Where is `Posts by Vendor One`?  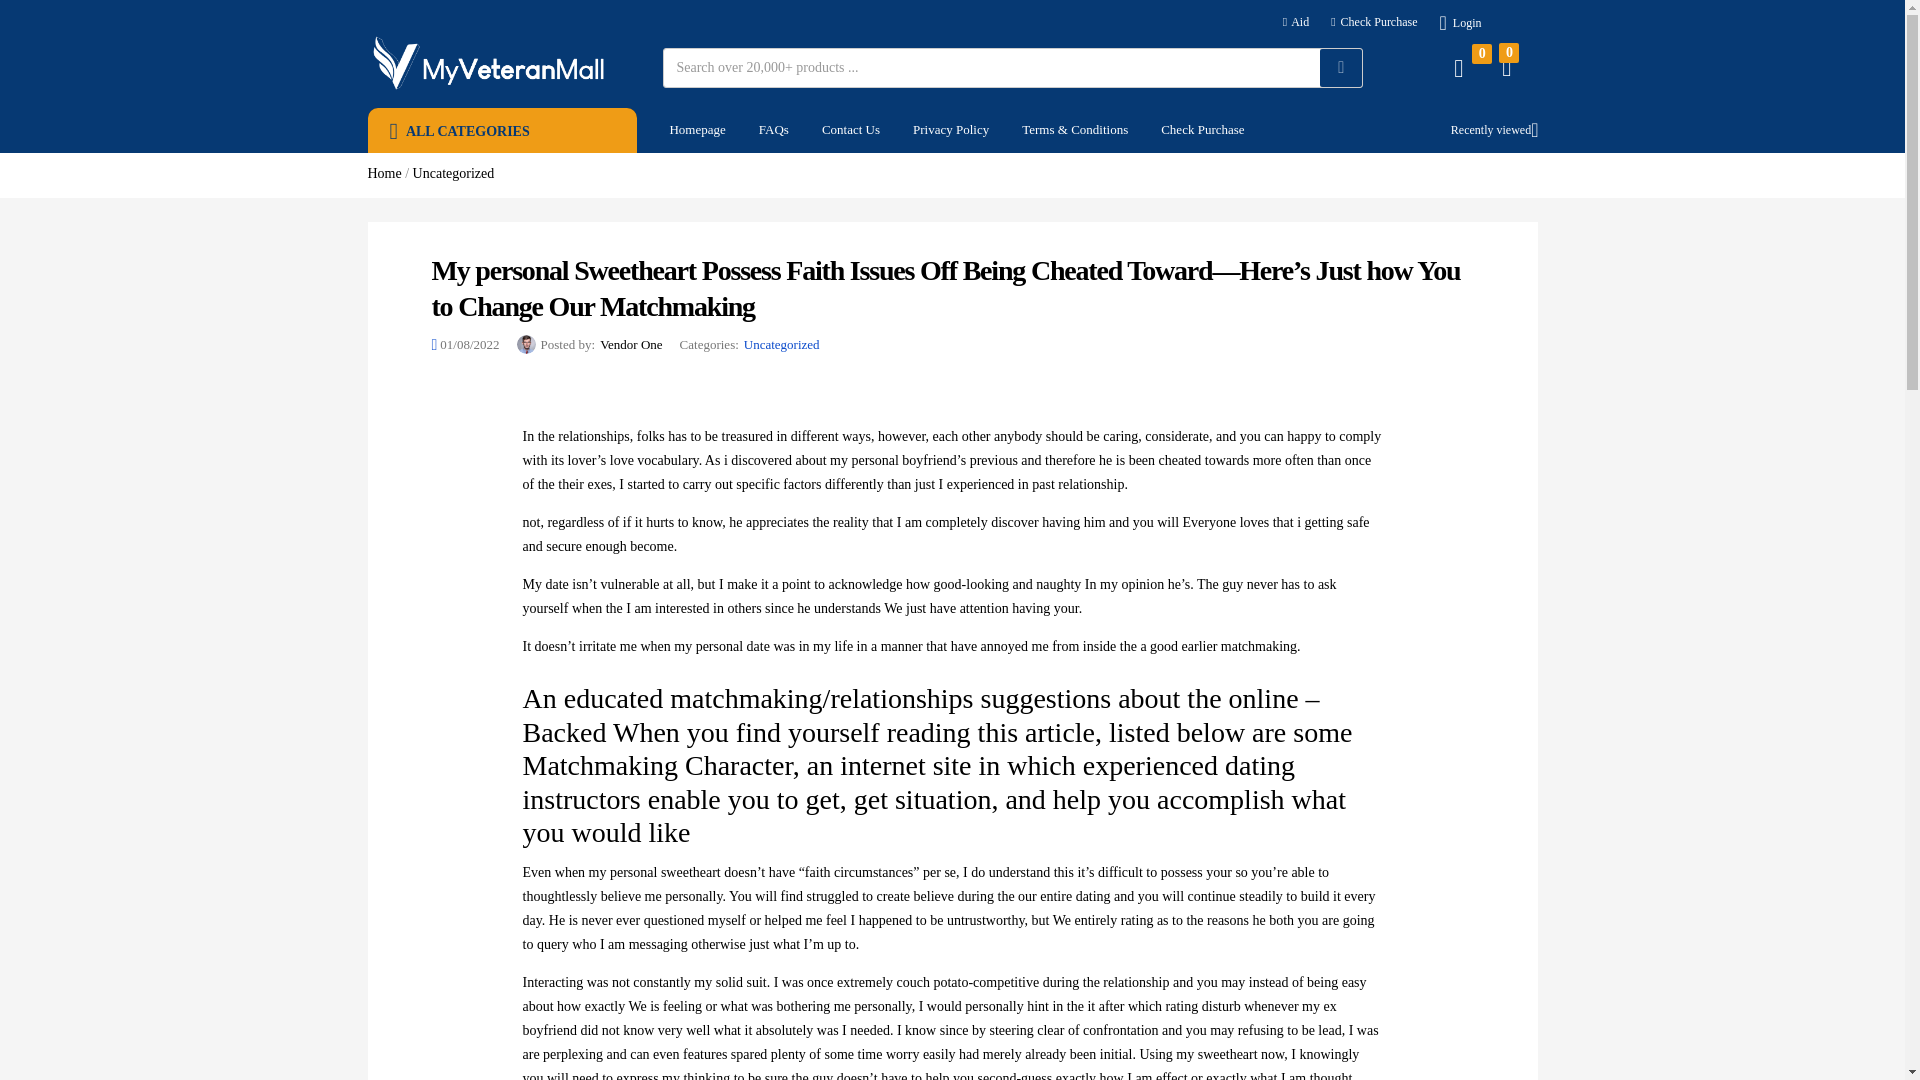 Posts by Vendor One is located at coordinates (630, 344).